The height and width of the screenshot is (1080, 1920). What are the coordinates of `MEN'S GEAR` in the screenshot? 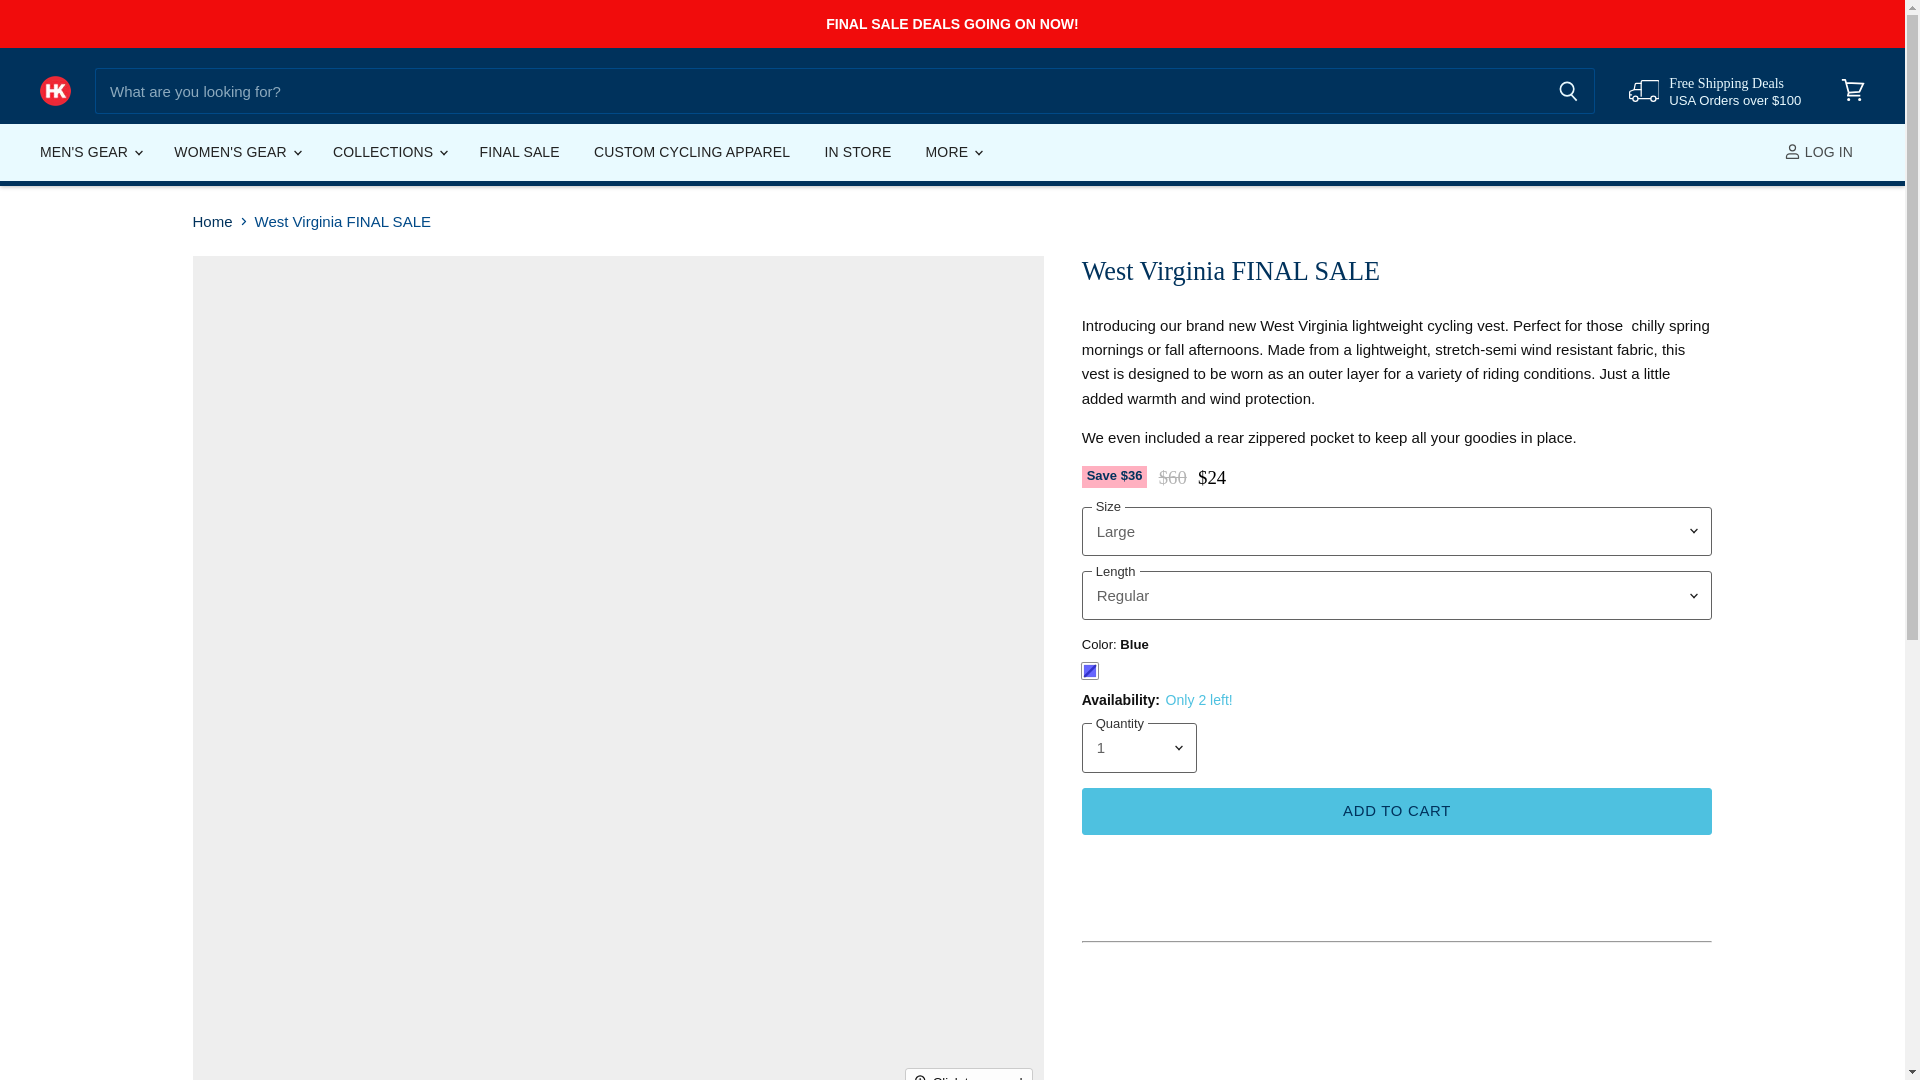 It's located at (90, 152).